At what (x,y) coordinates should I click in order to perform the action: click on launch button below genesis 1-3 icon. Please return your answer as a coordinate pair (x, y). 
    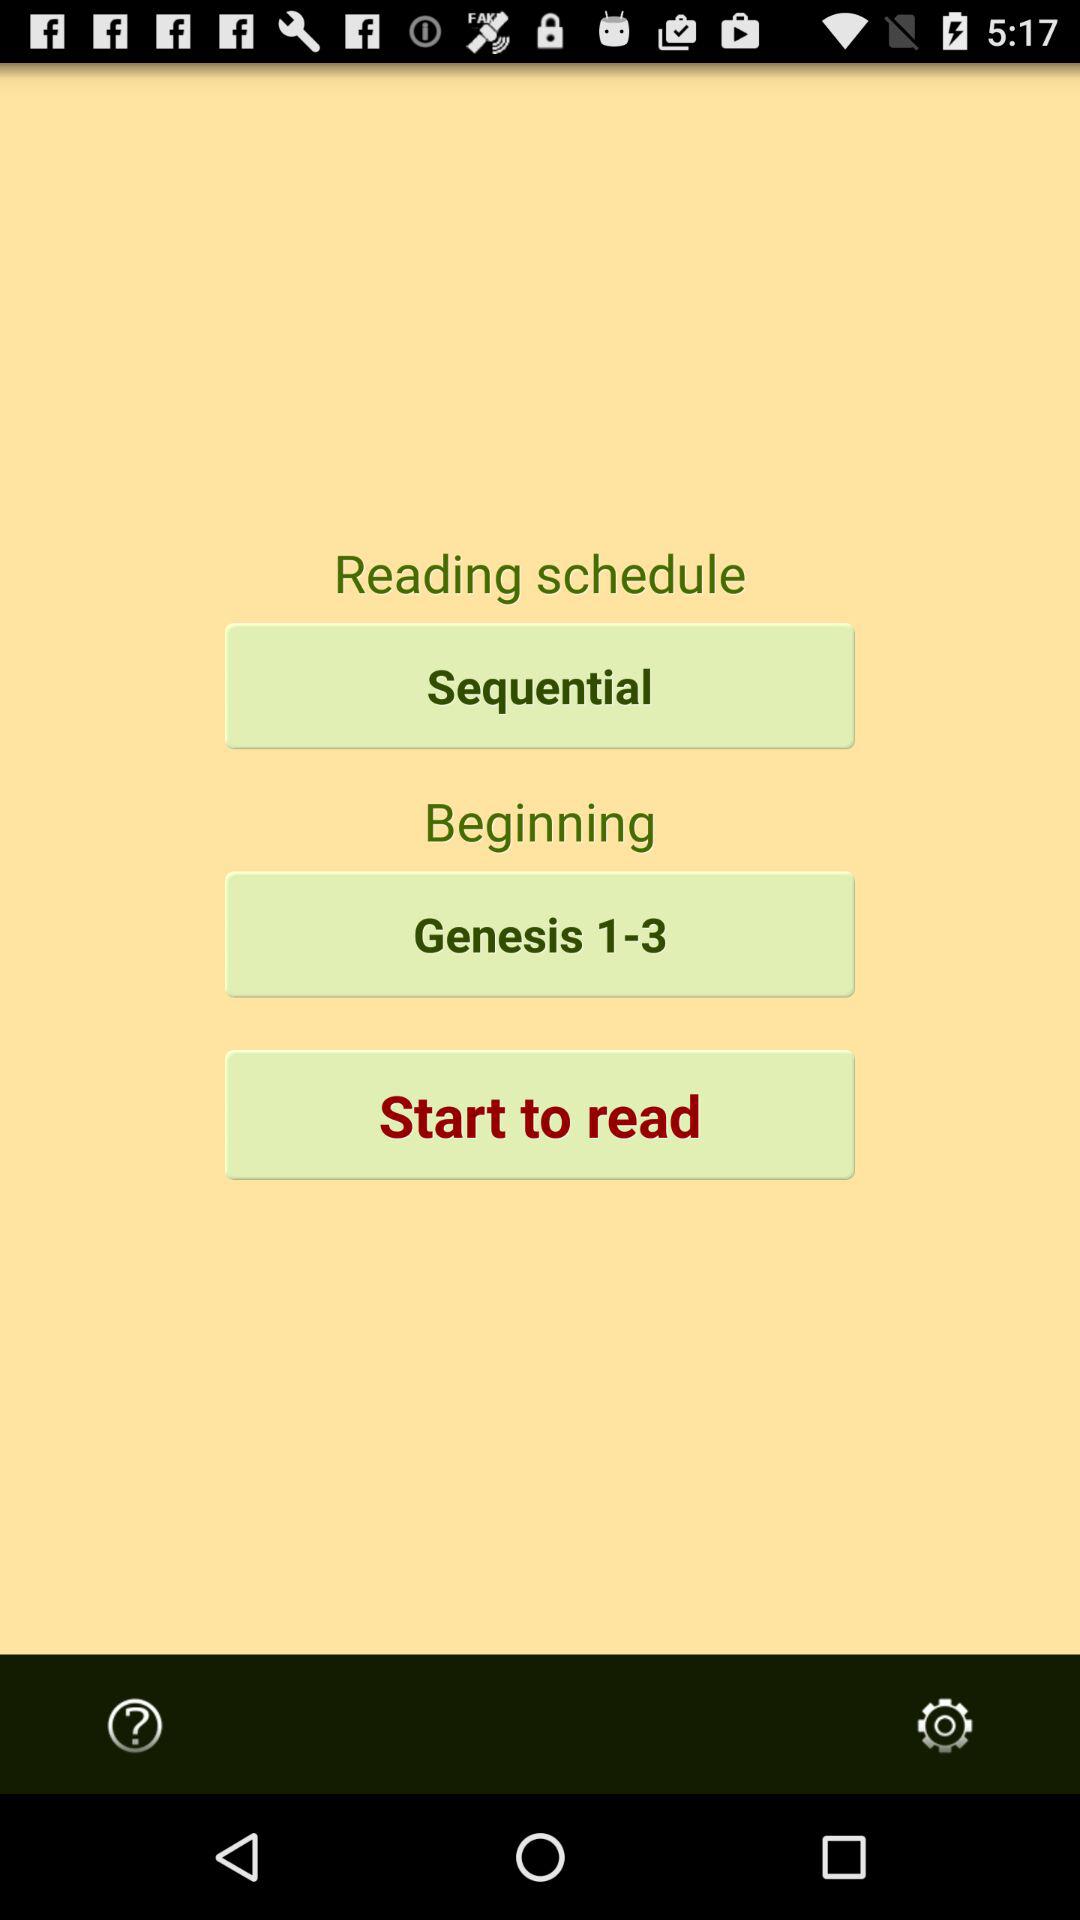
    Looking at the image, I should click on (540, 1114).